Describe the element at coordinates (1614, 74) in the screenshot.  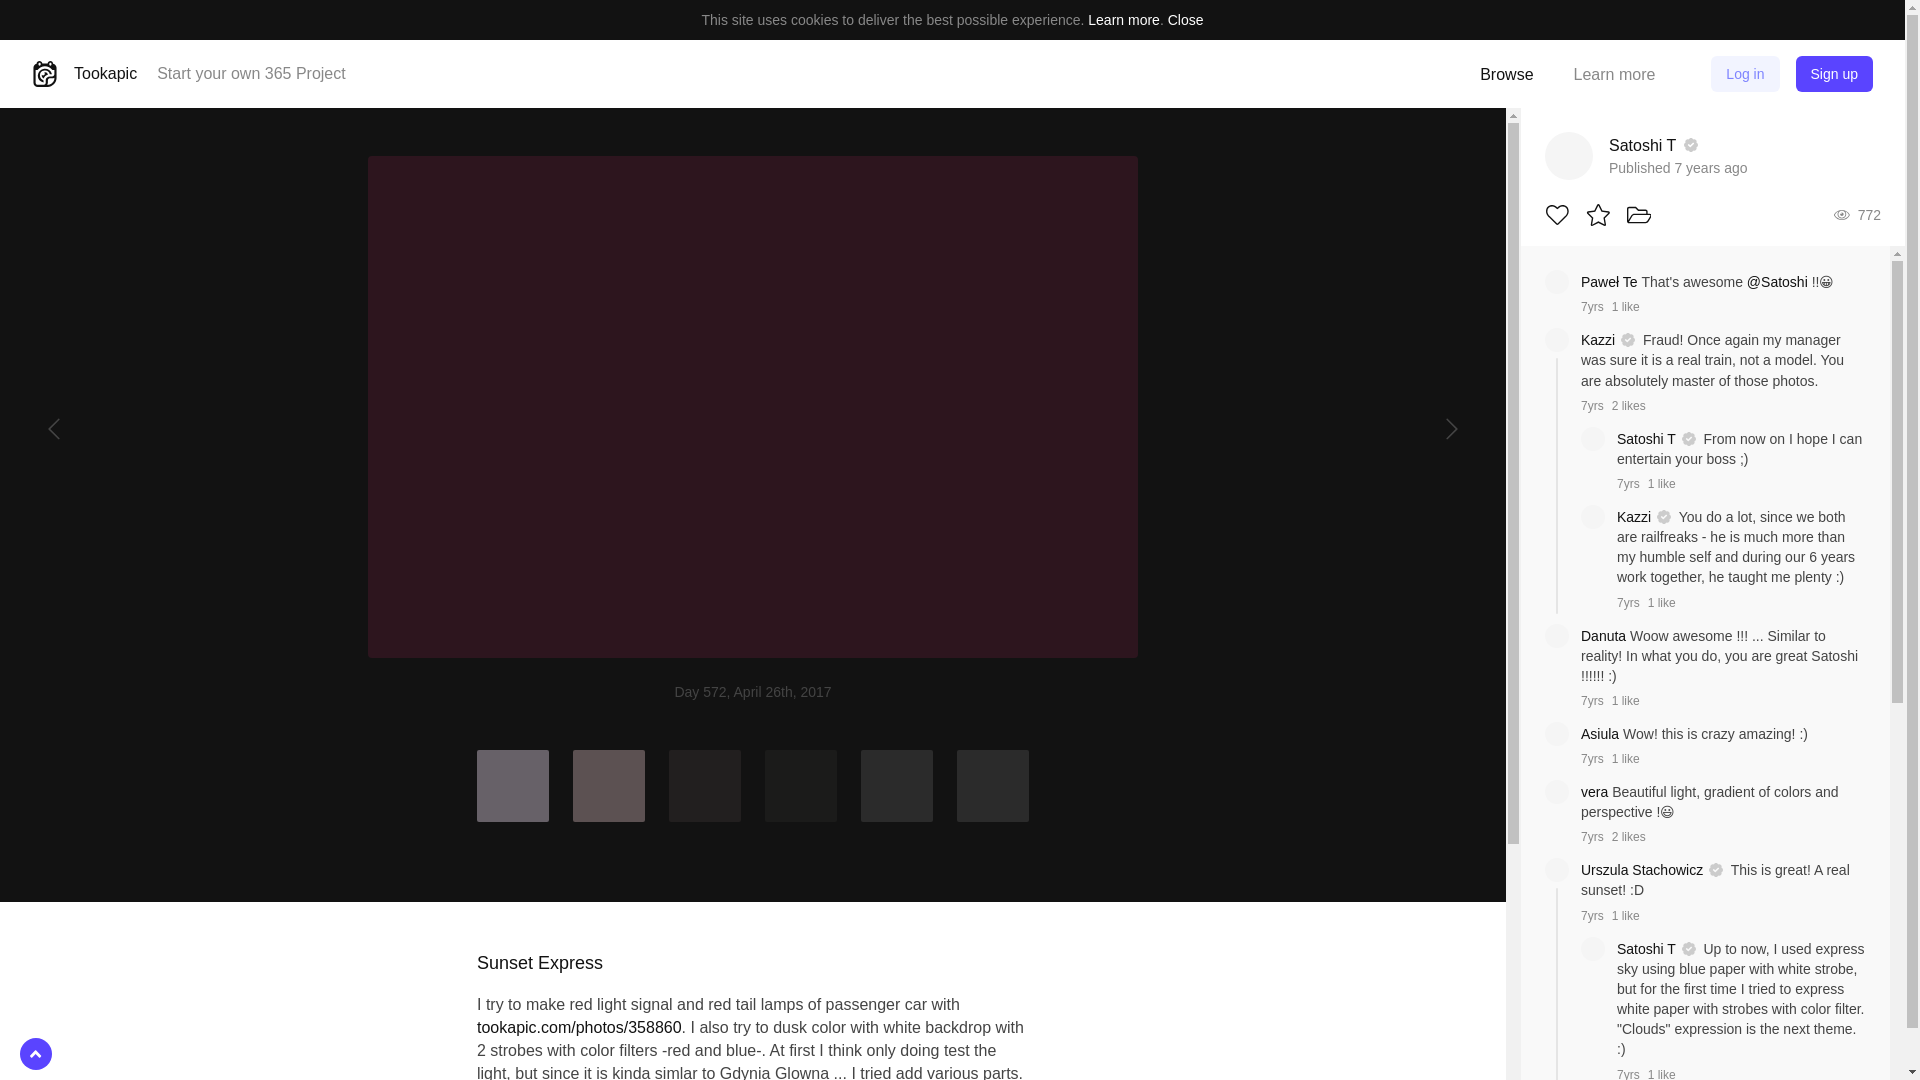
I see `Learn more` at that location.